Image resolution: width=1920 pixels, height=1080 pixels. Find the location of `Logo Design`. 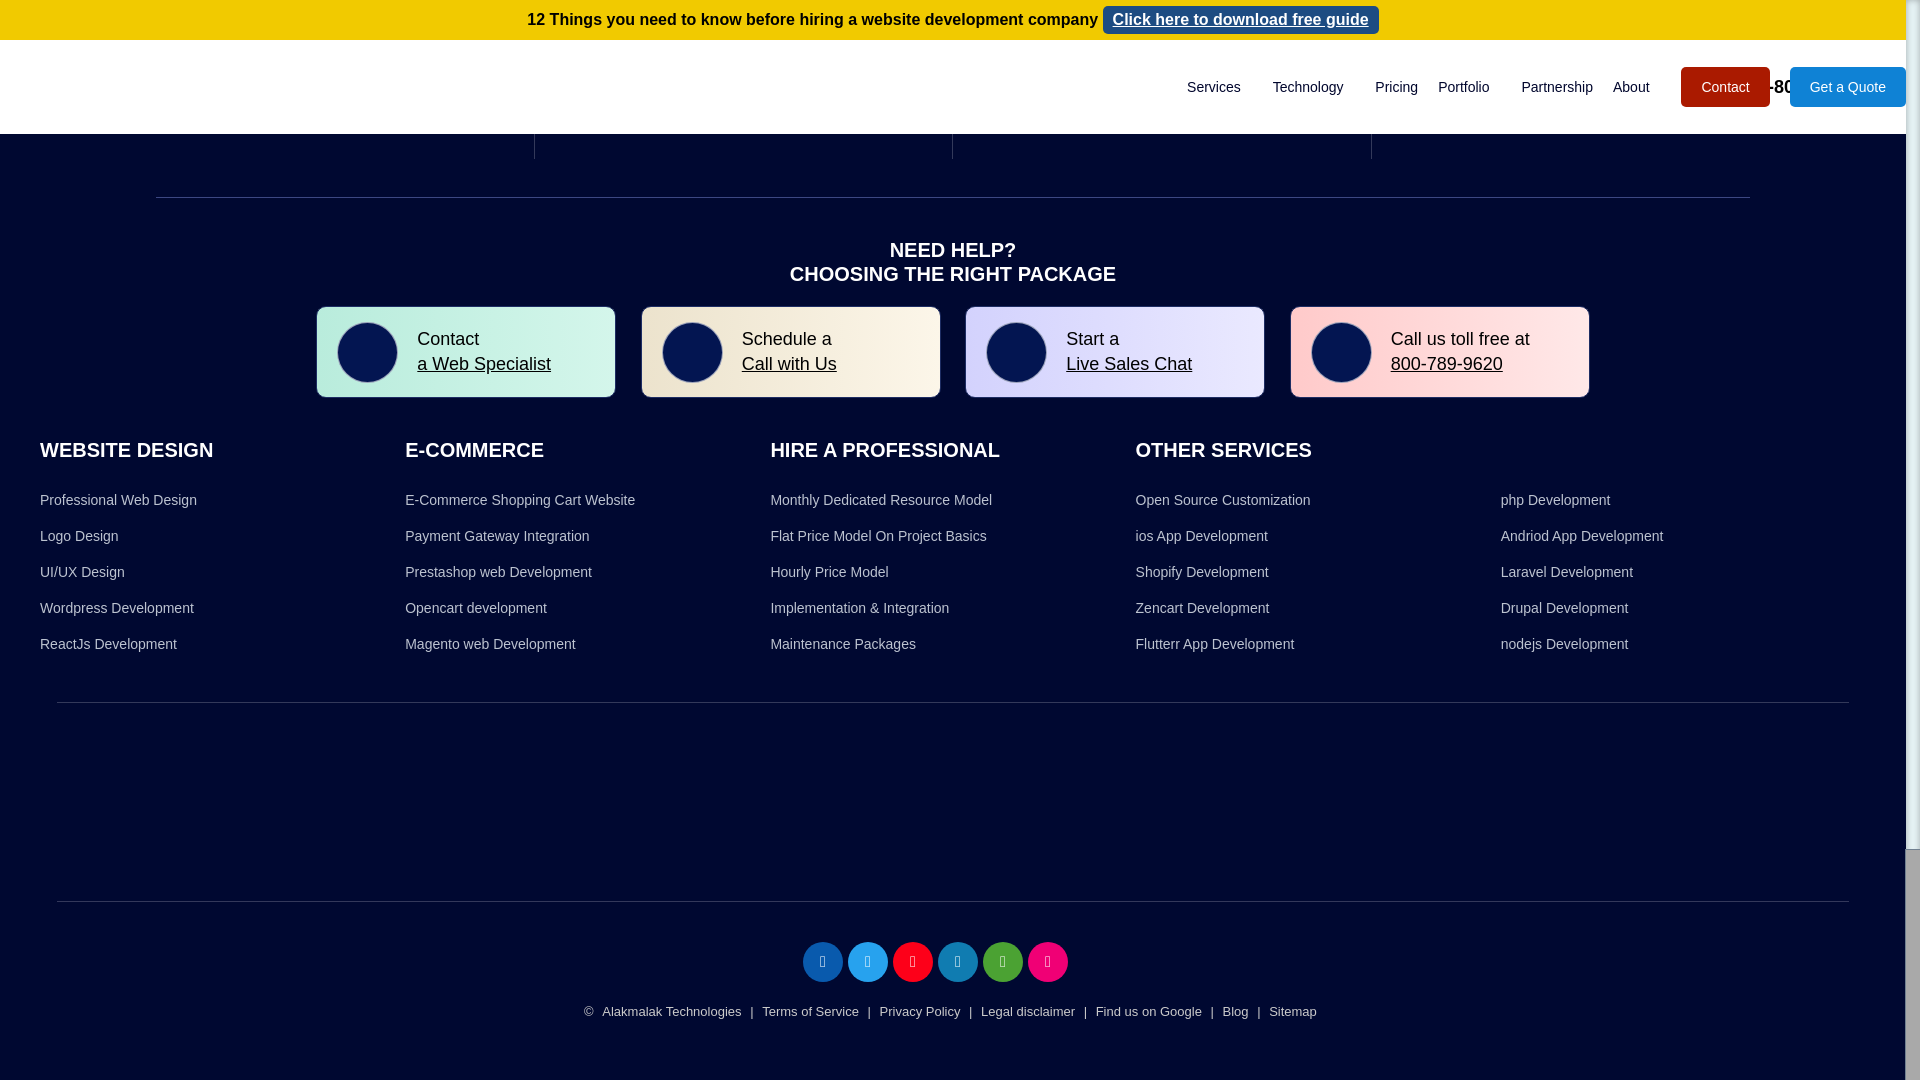

Logo Design is located at coordinates (80, 536).